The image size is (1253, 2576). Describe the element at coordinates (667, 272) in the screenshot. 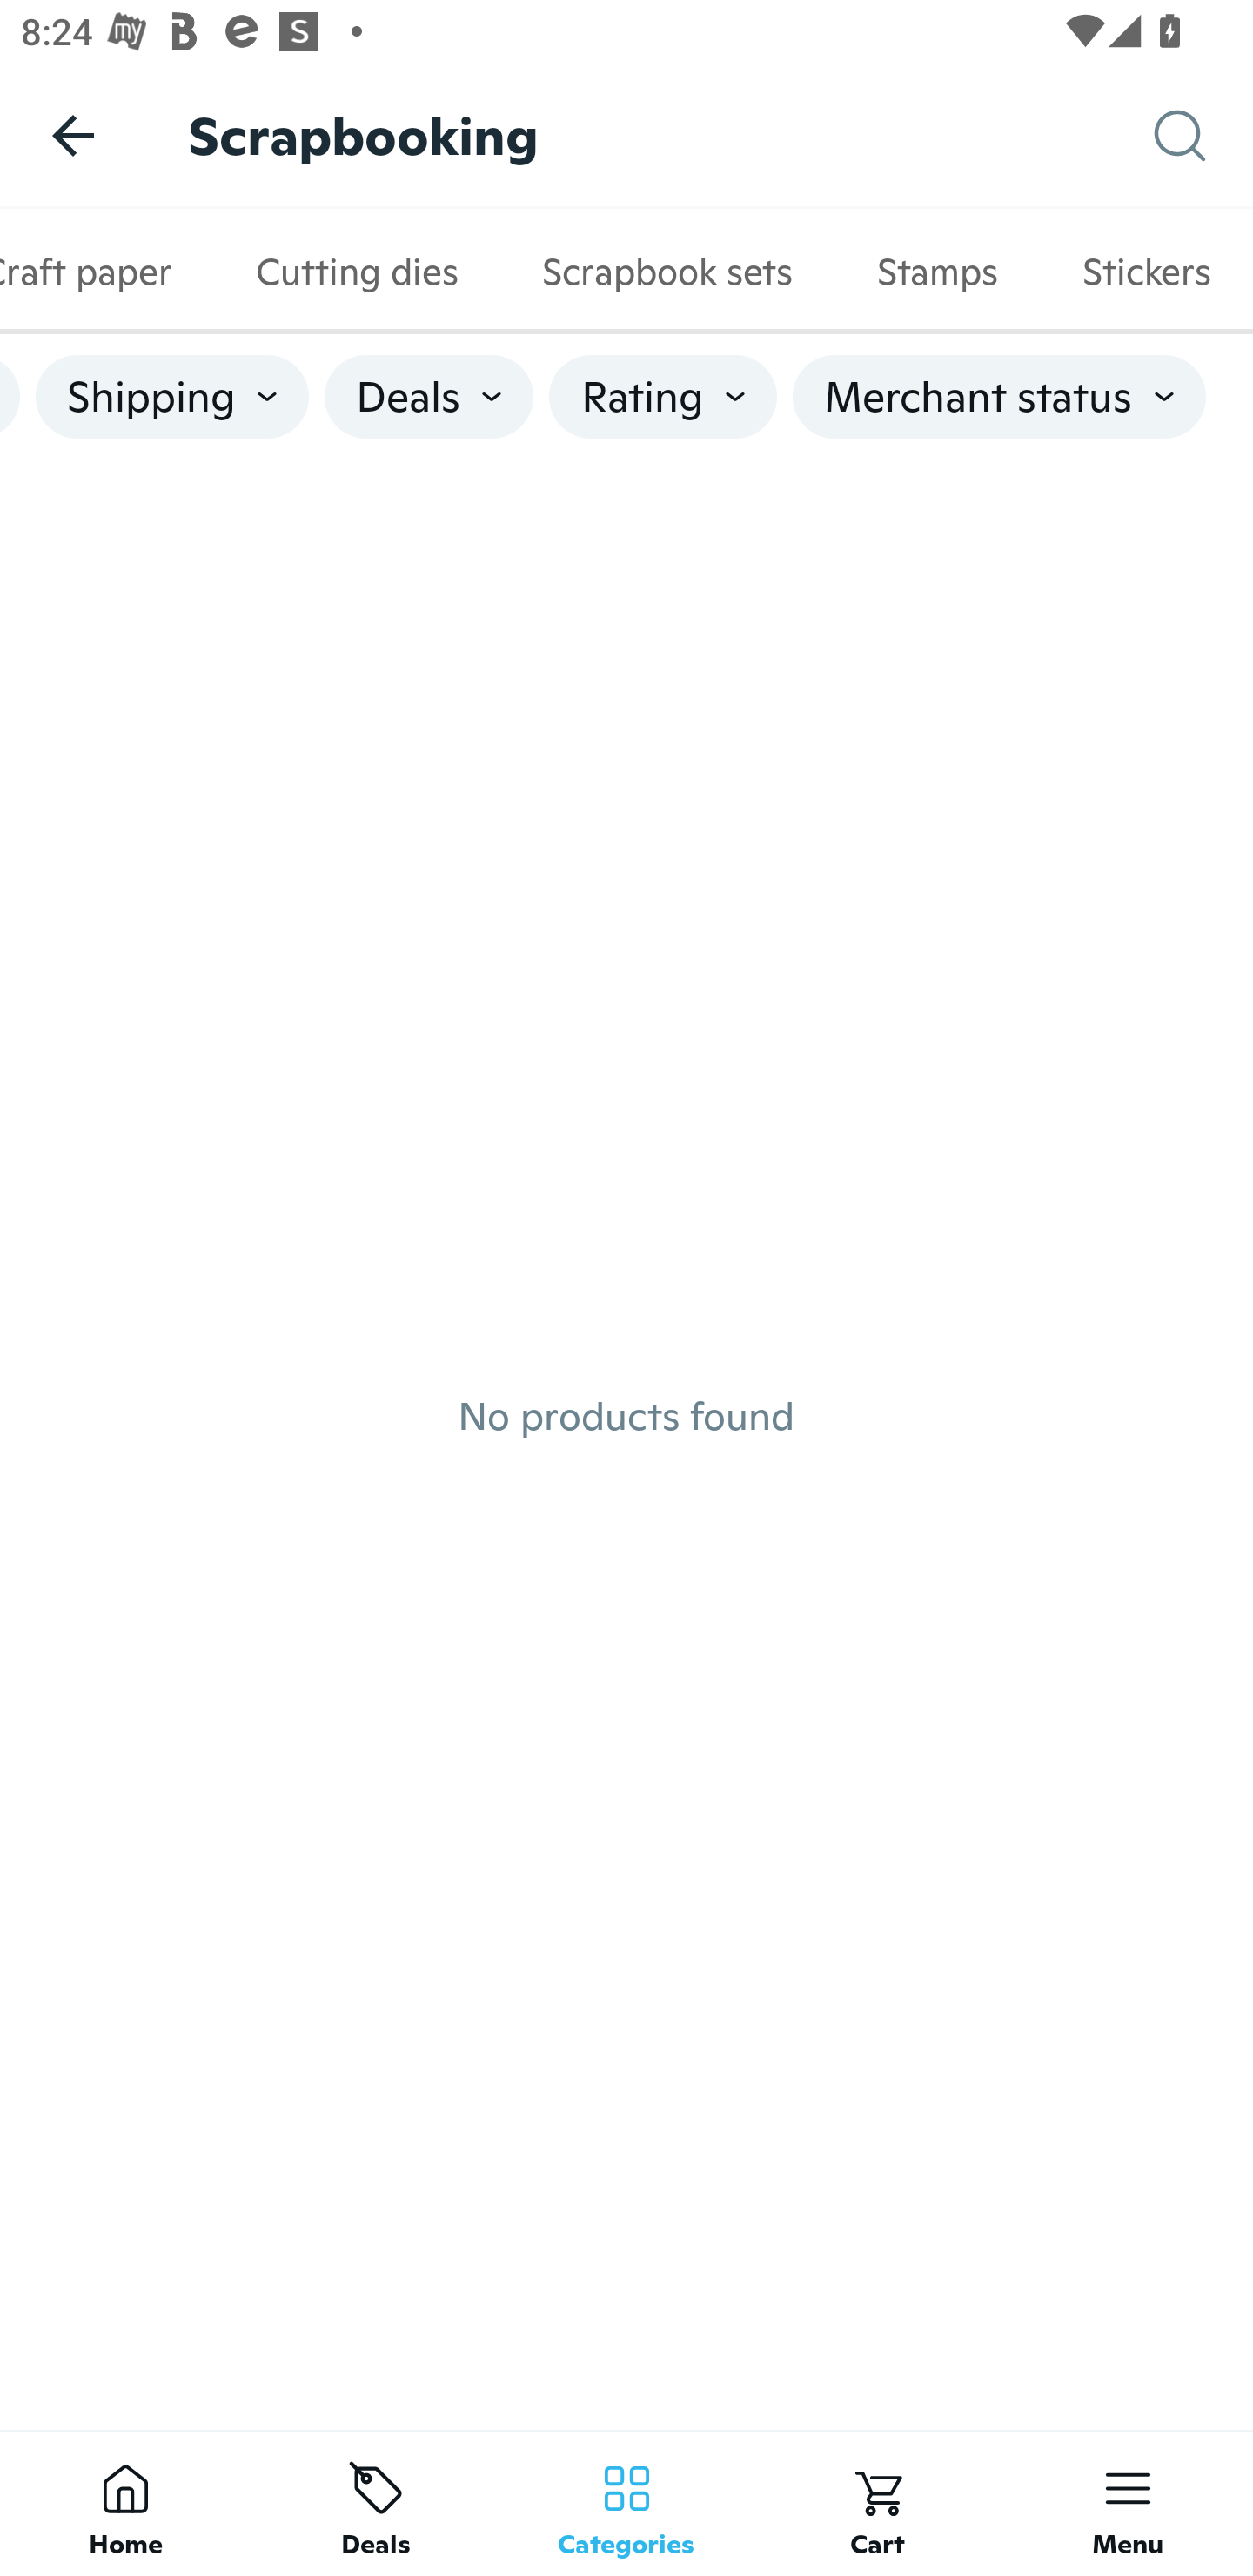

I see `Scrapbook sets` at that location.